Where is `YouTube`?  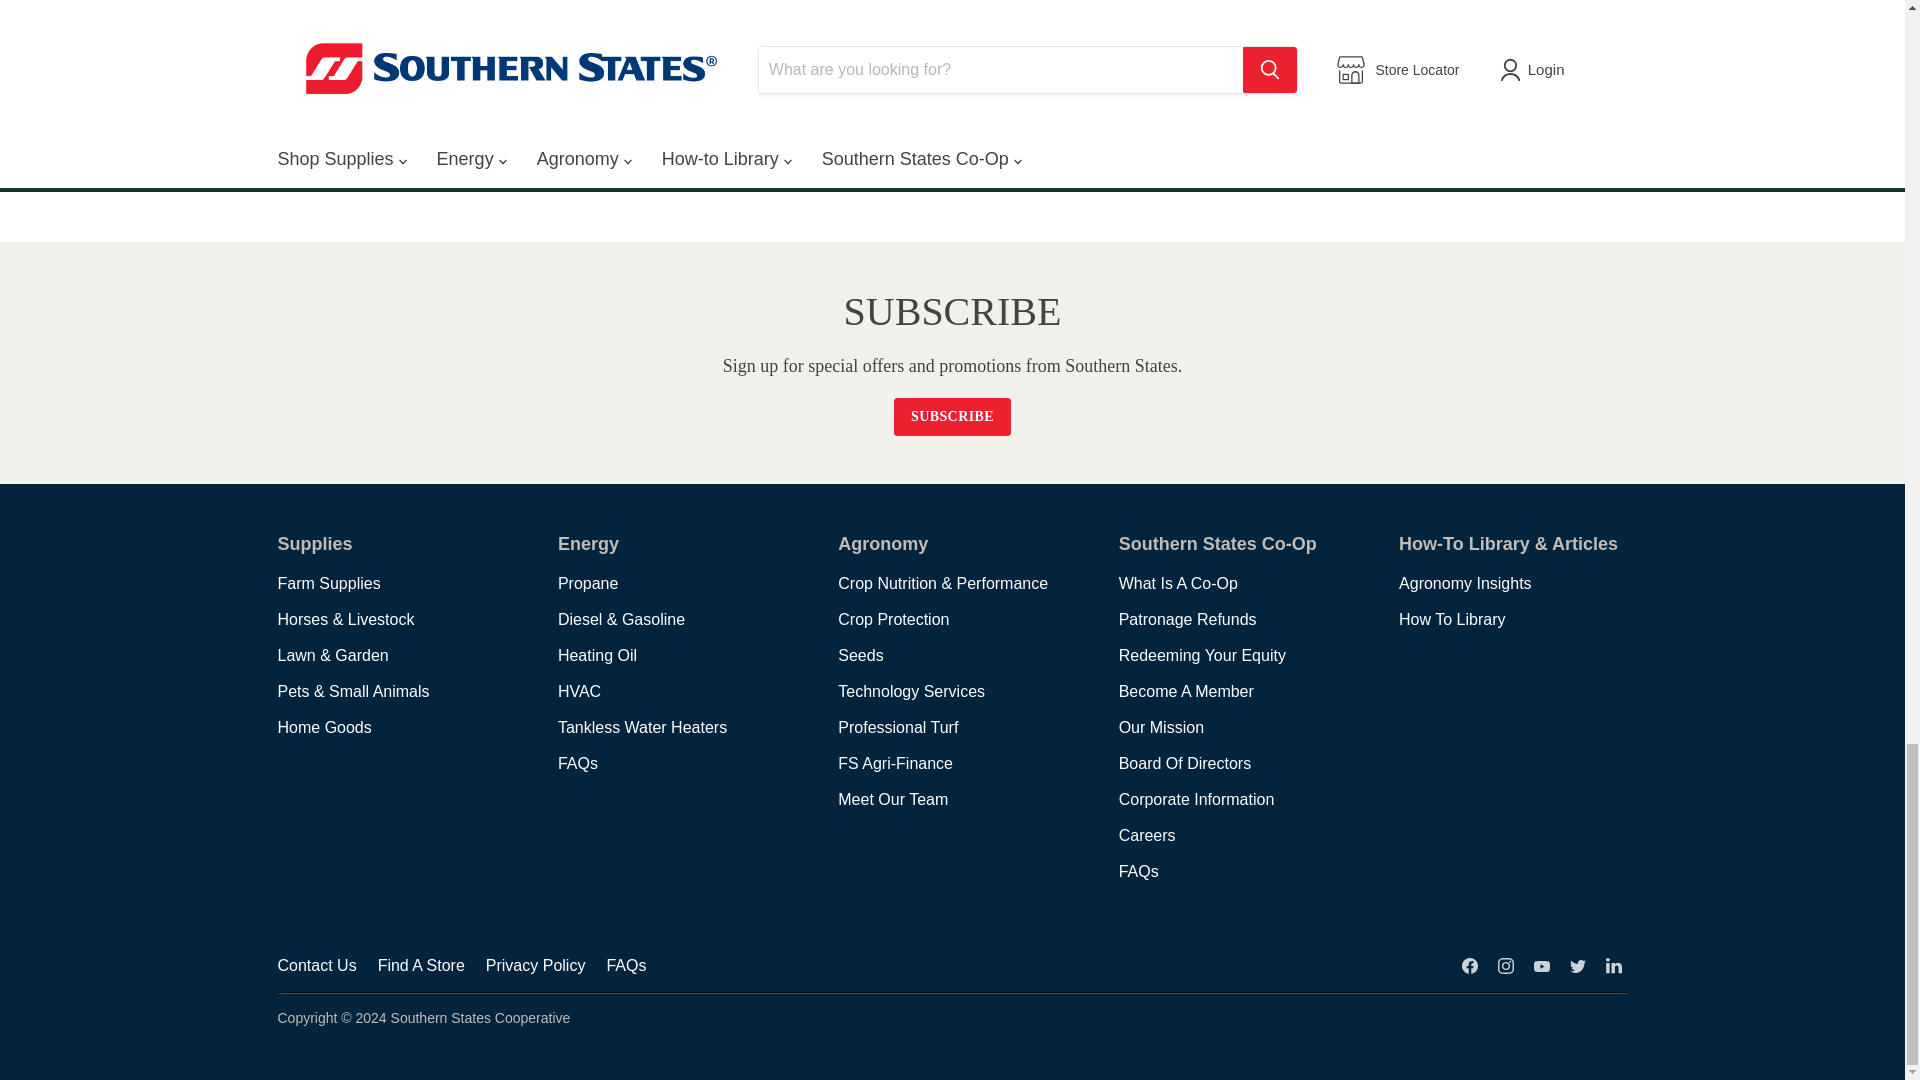
YouTube is located at coordinates (1542, 965).